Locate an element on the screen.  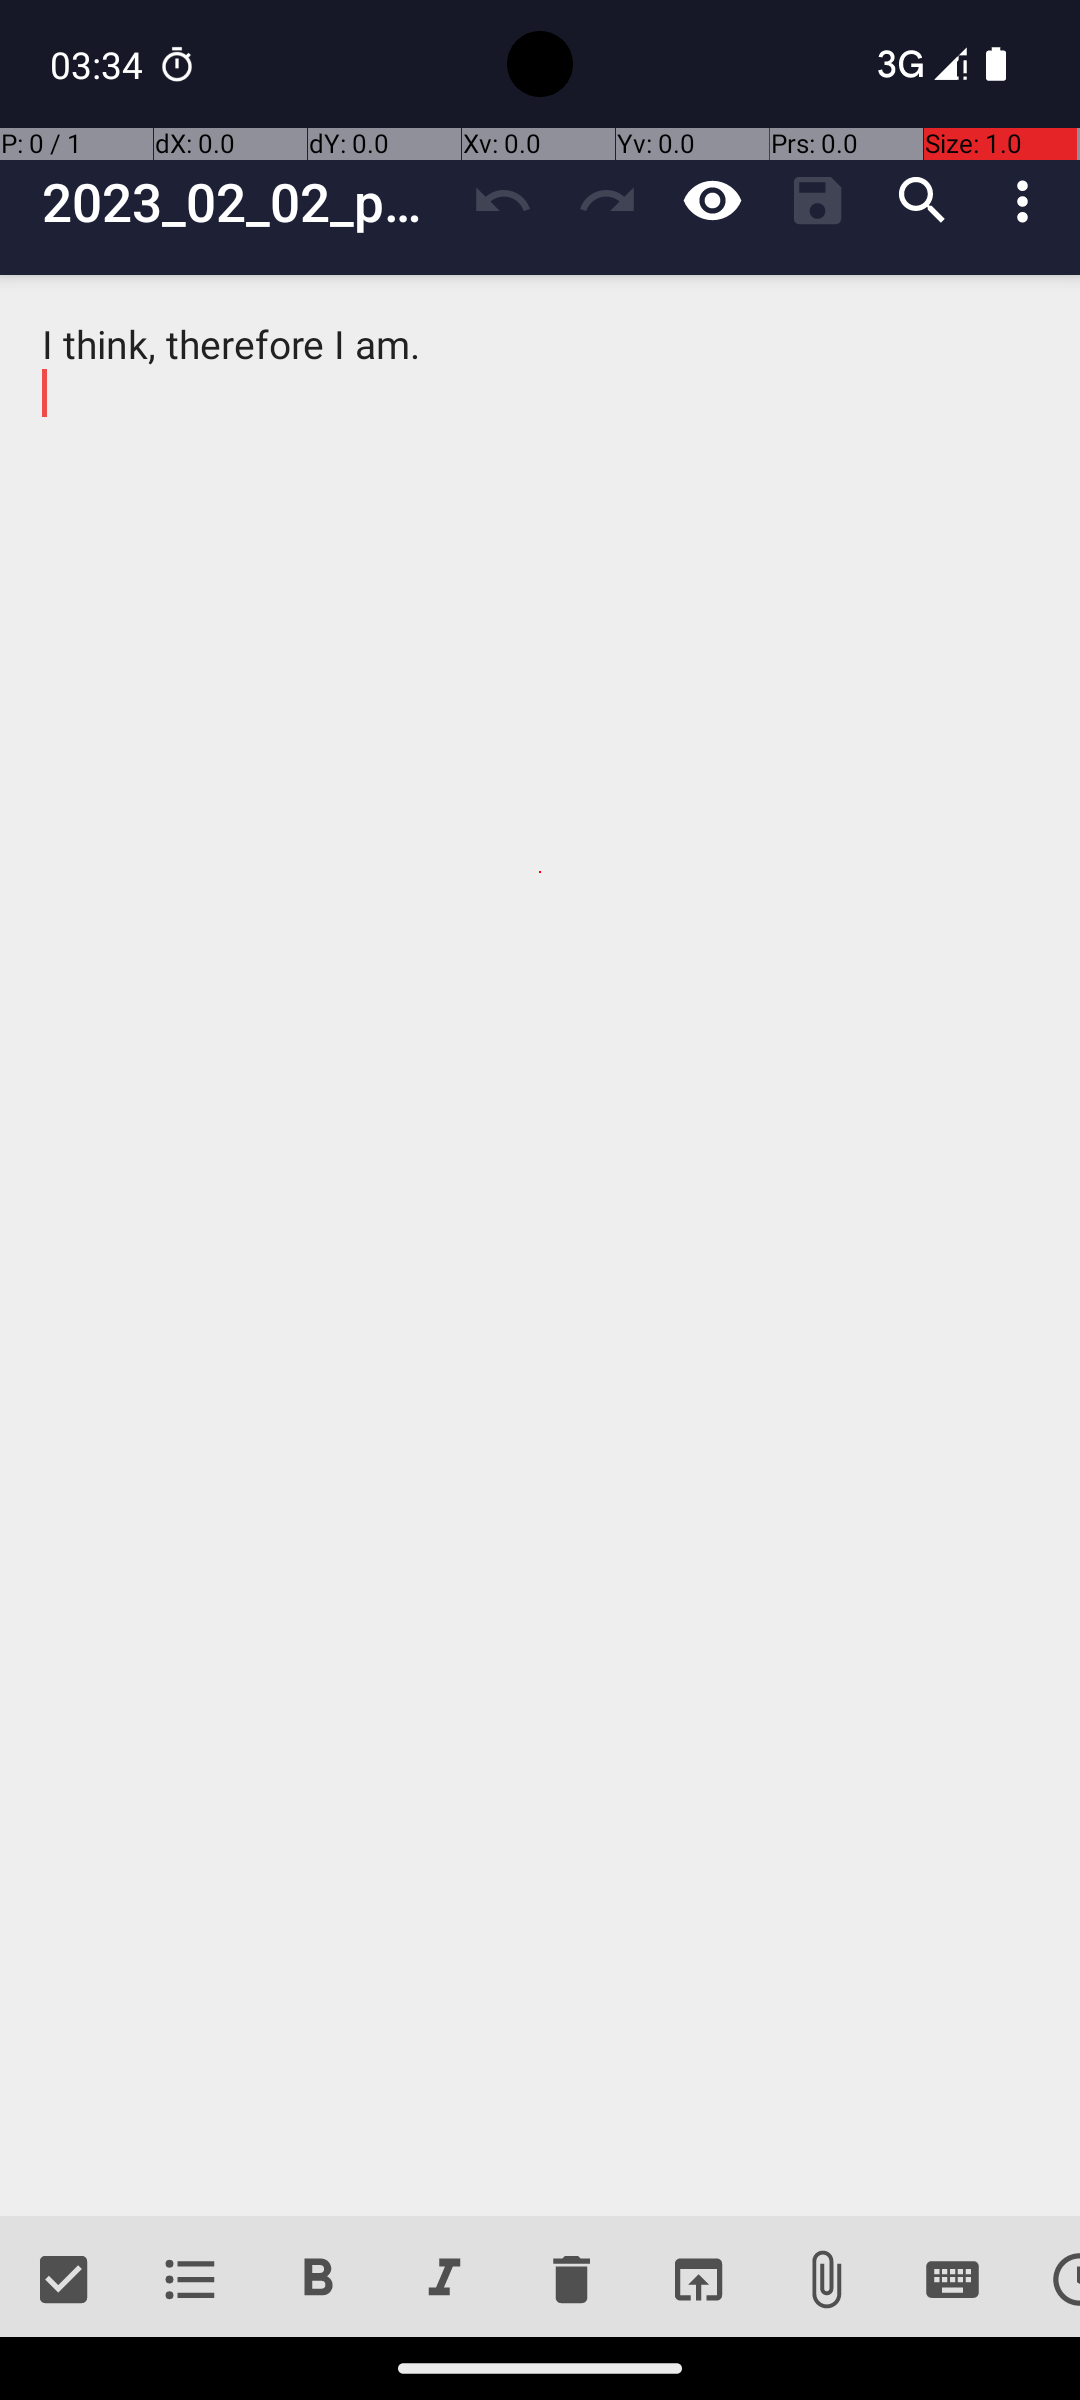
I think, therefore I am.
 is located at coordinates (540, 1246).